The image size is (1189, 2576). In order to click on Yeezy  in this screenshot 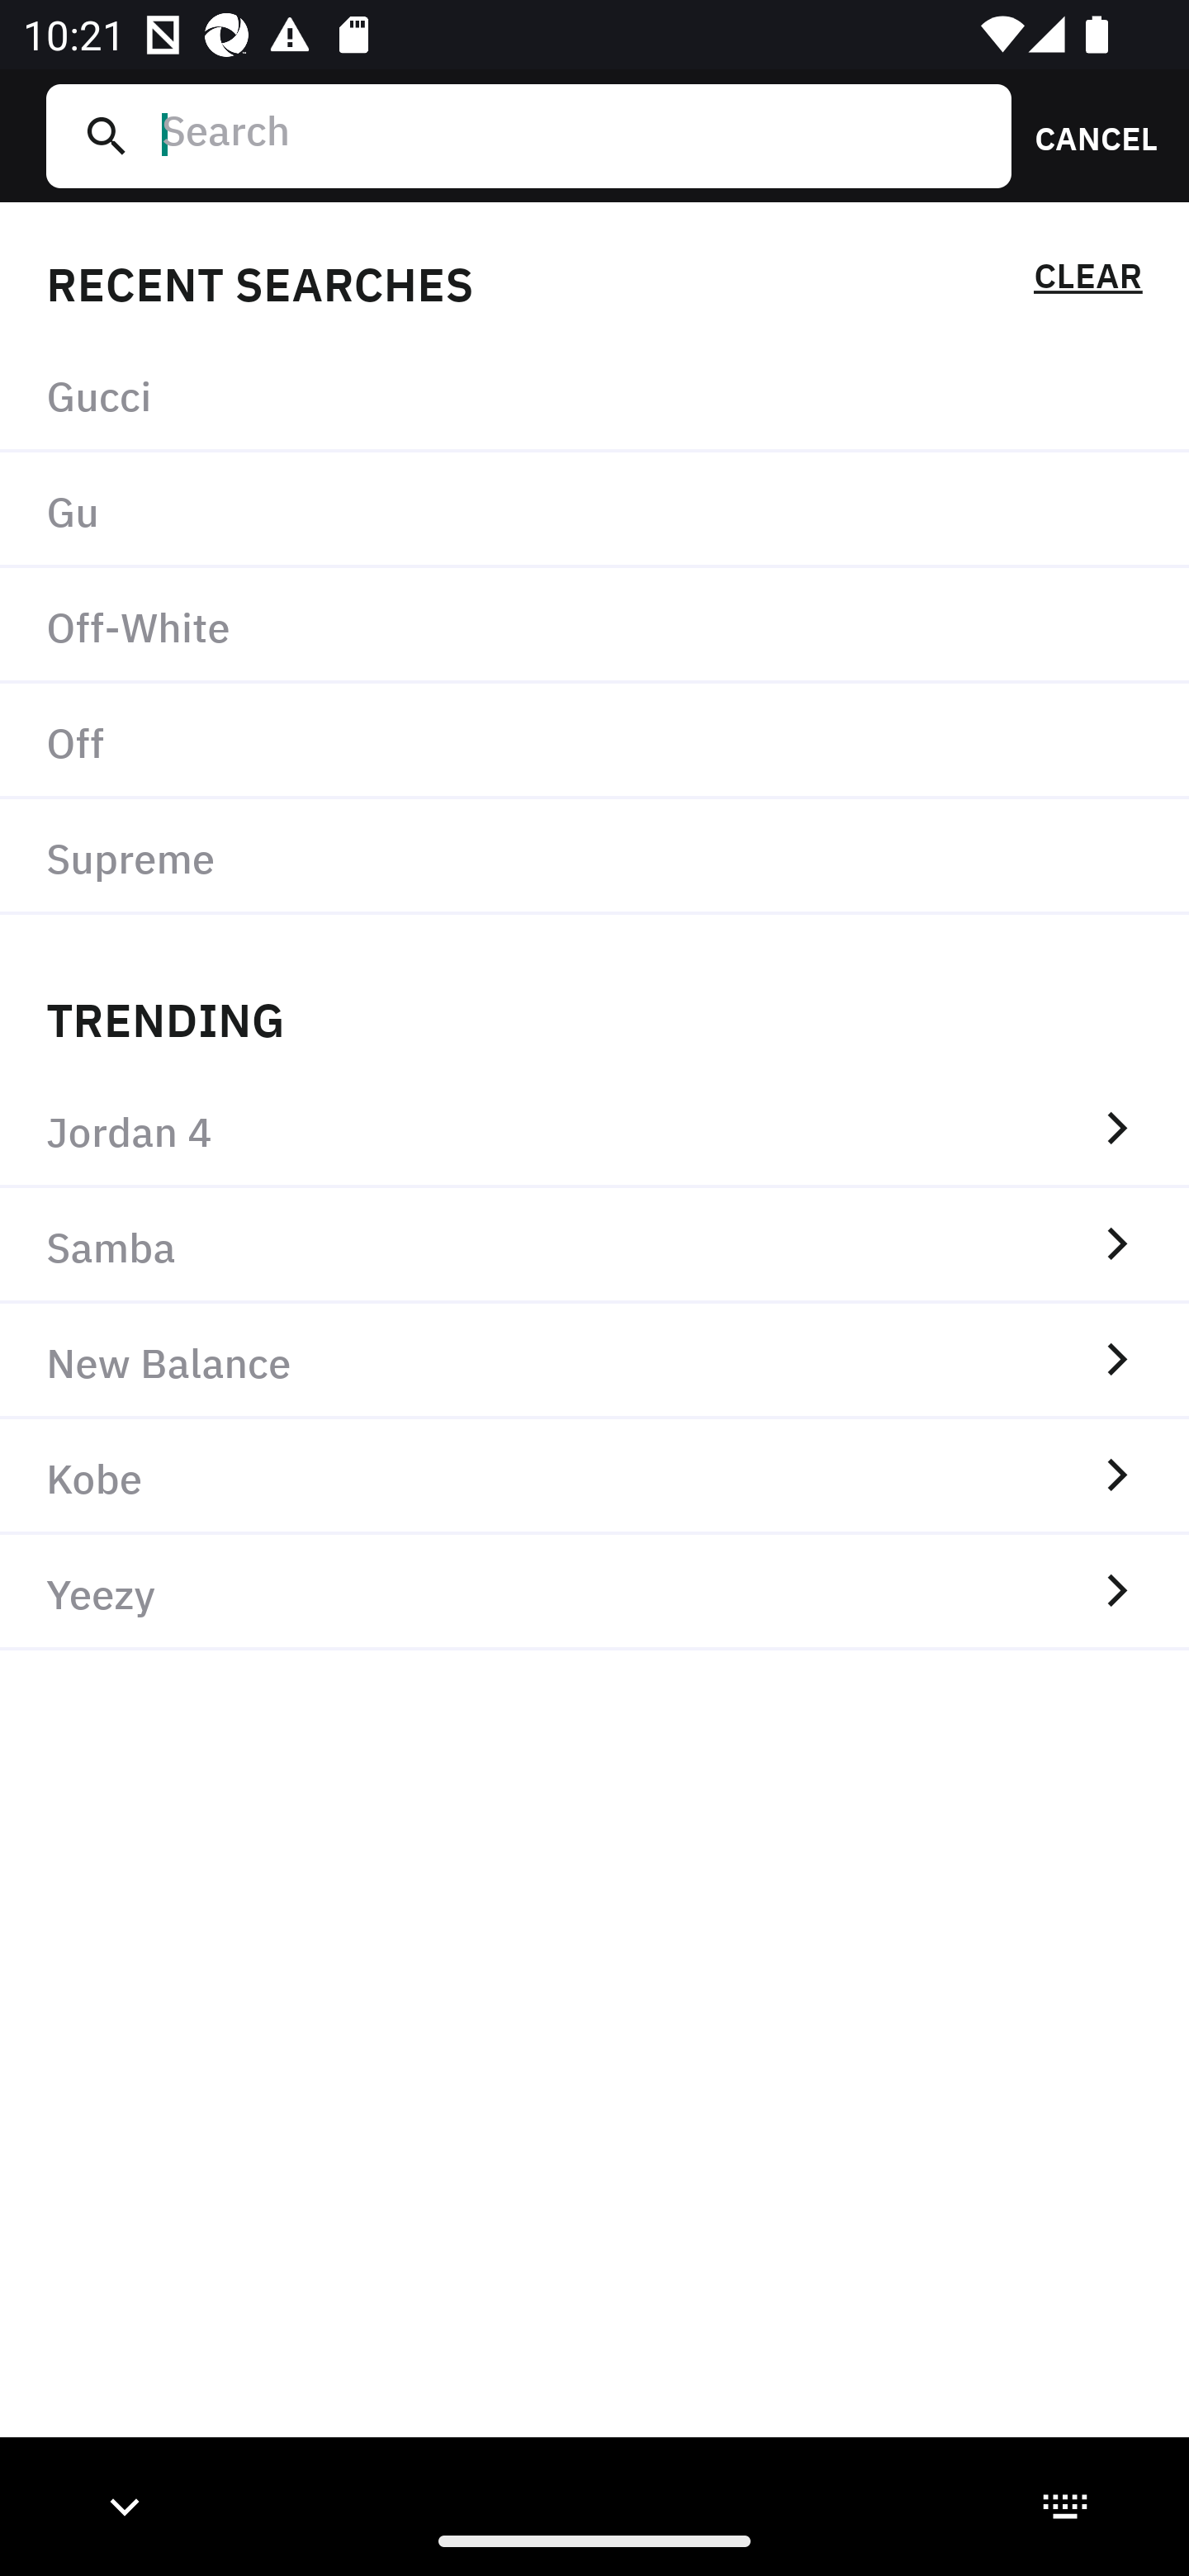, I will do `click(594, 1593)`.